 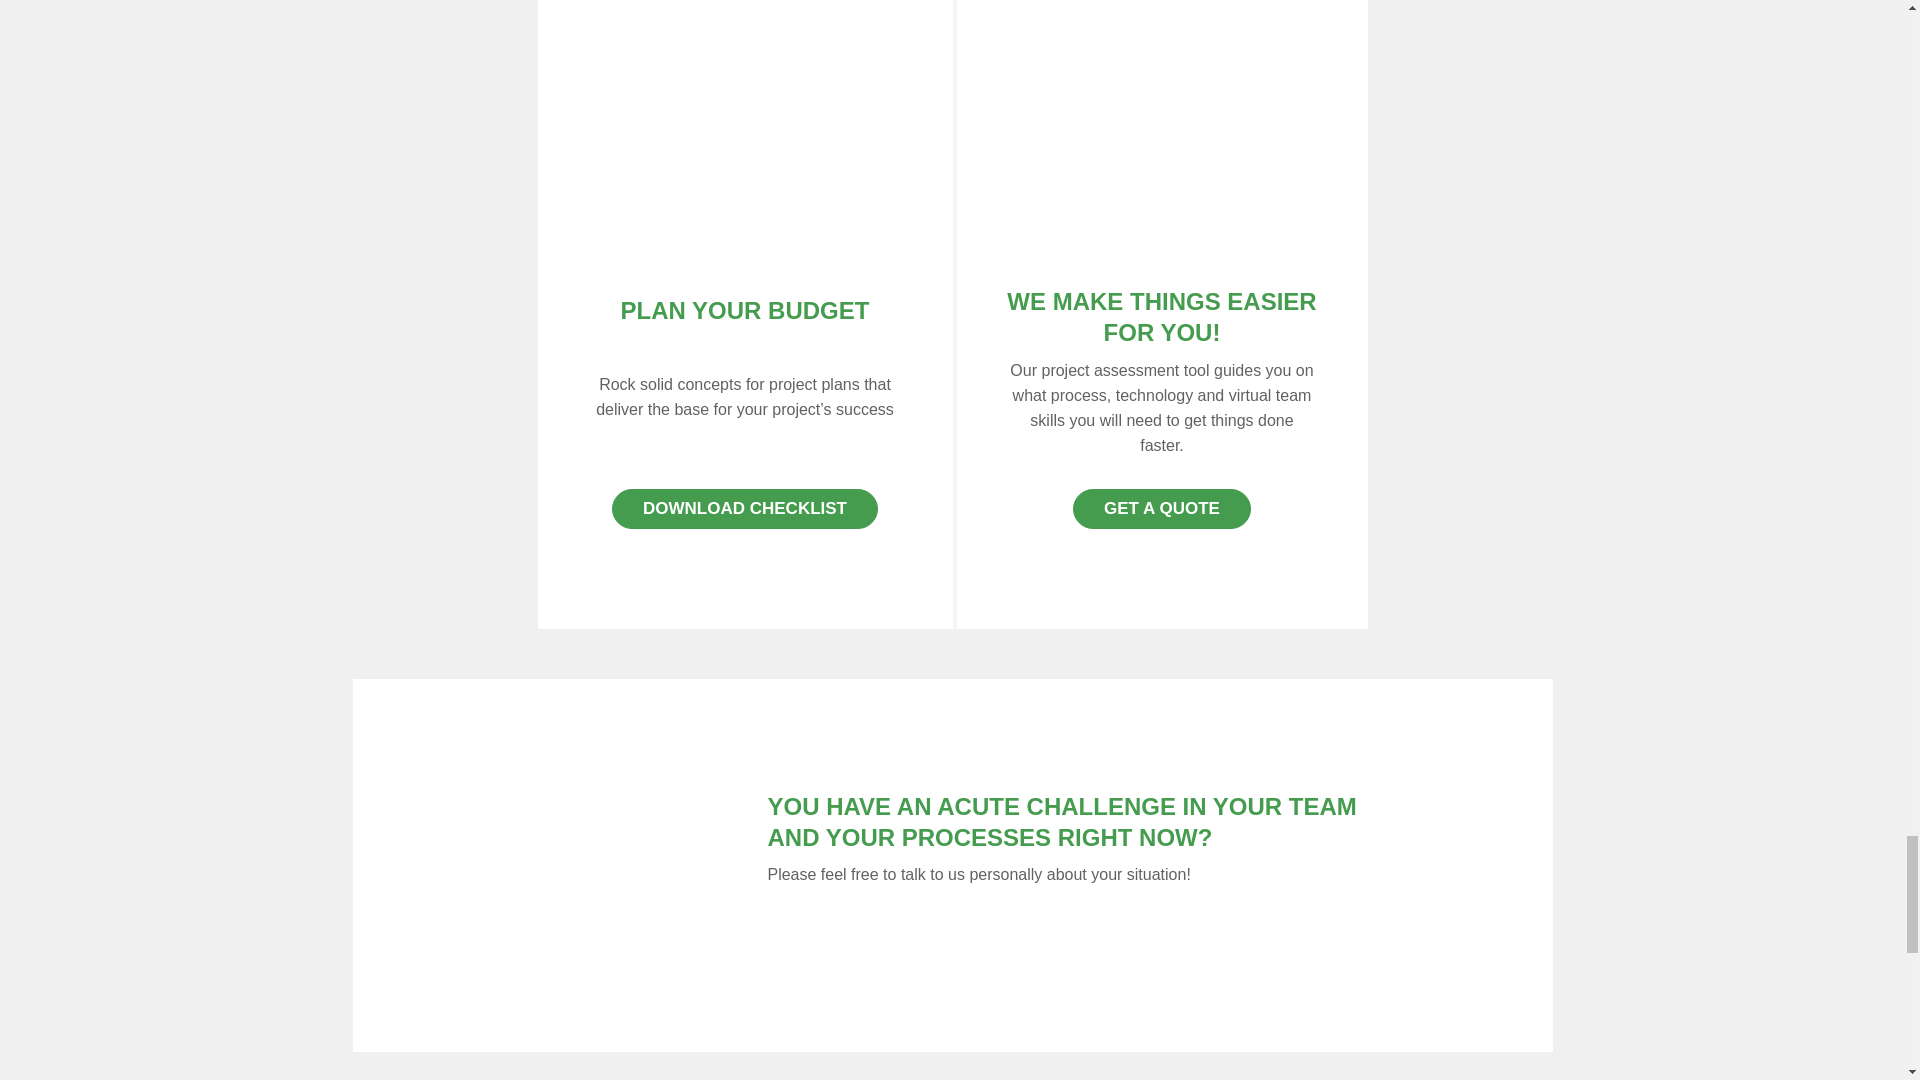 I want to click on b, so click(x=1161, y=158).